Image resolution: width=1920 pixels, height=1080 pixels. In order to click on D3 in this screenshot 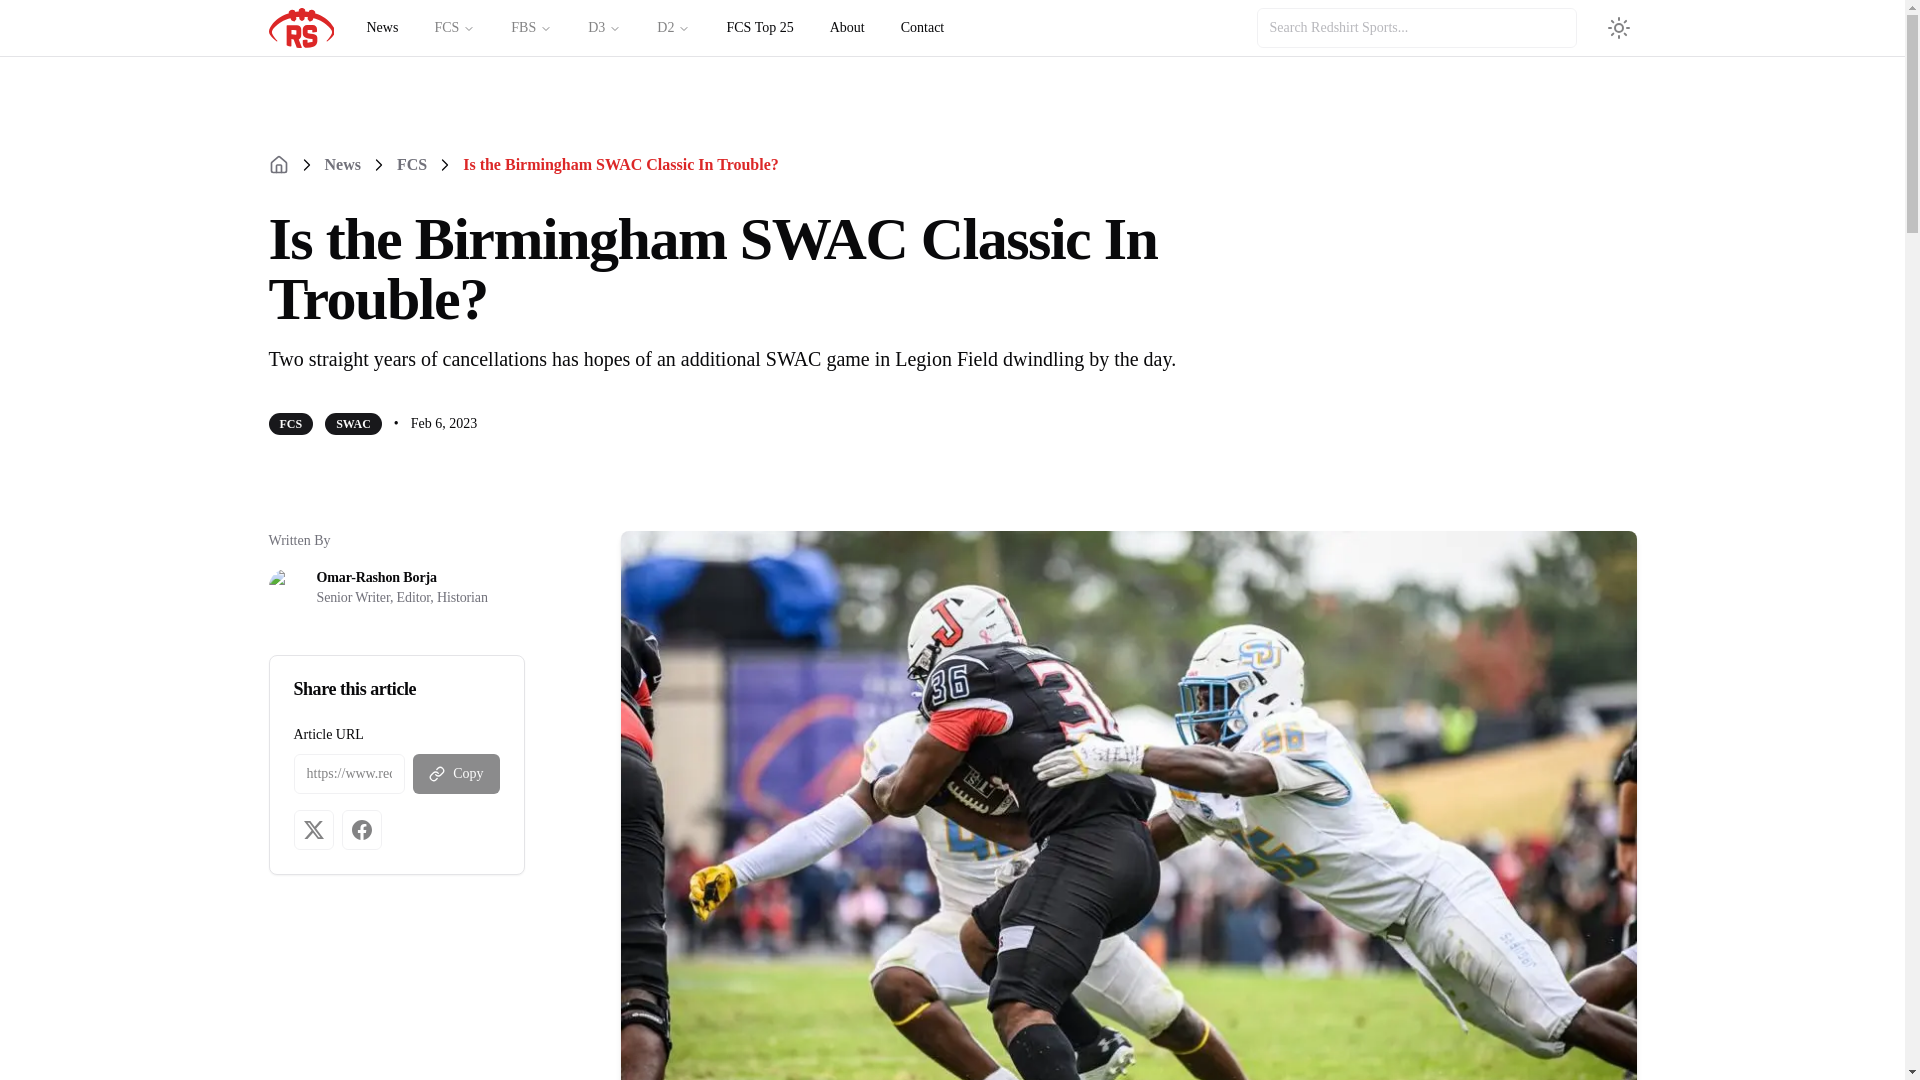, I will do `click(604, 27)`.